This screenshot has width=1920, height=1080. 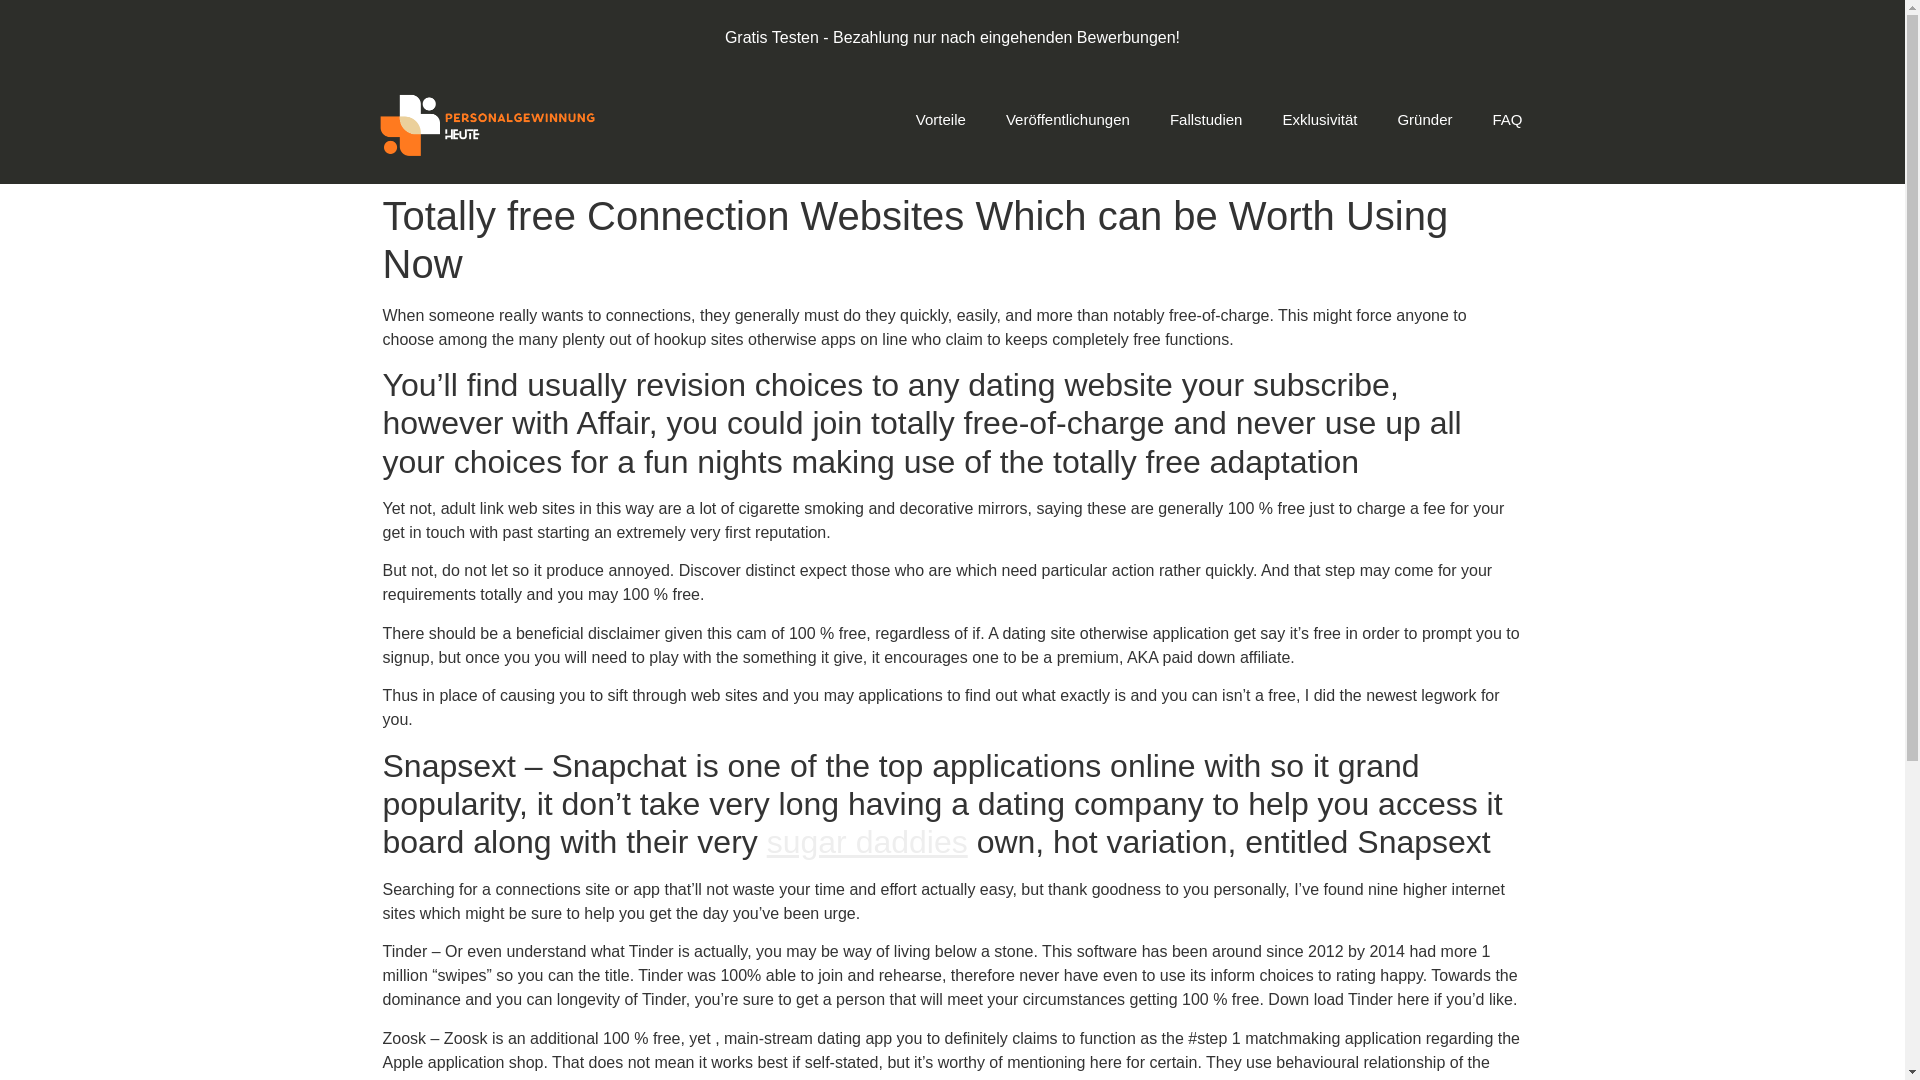 I want to click on Fallstudien, so click(x=1206, y=120).